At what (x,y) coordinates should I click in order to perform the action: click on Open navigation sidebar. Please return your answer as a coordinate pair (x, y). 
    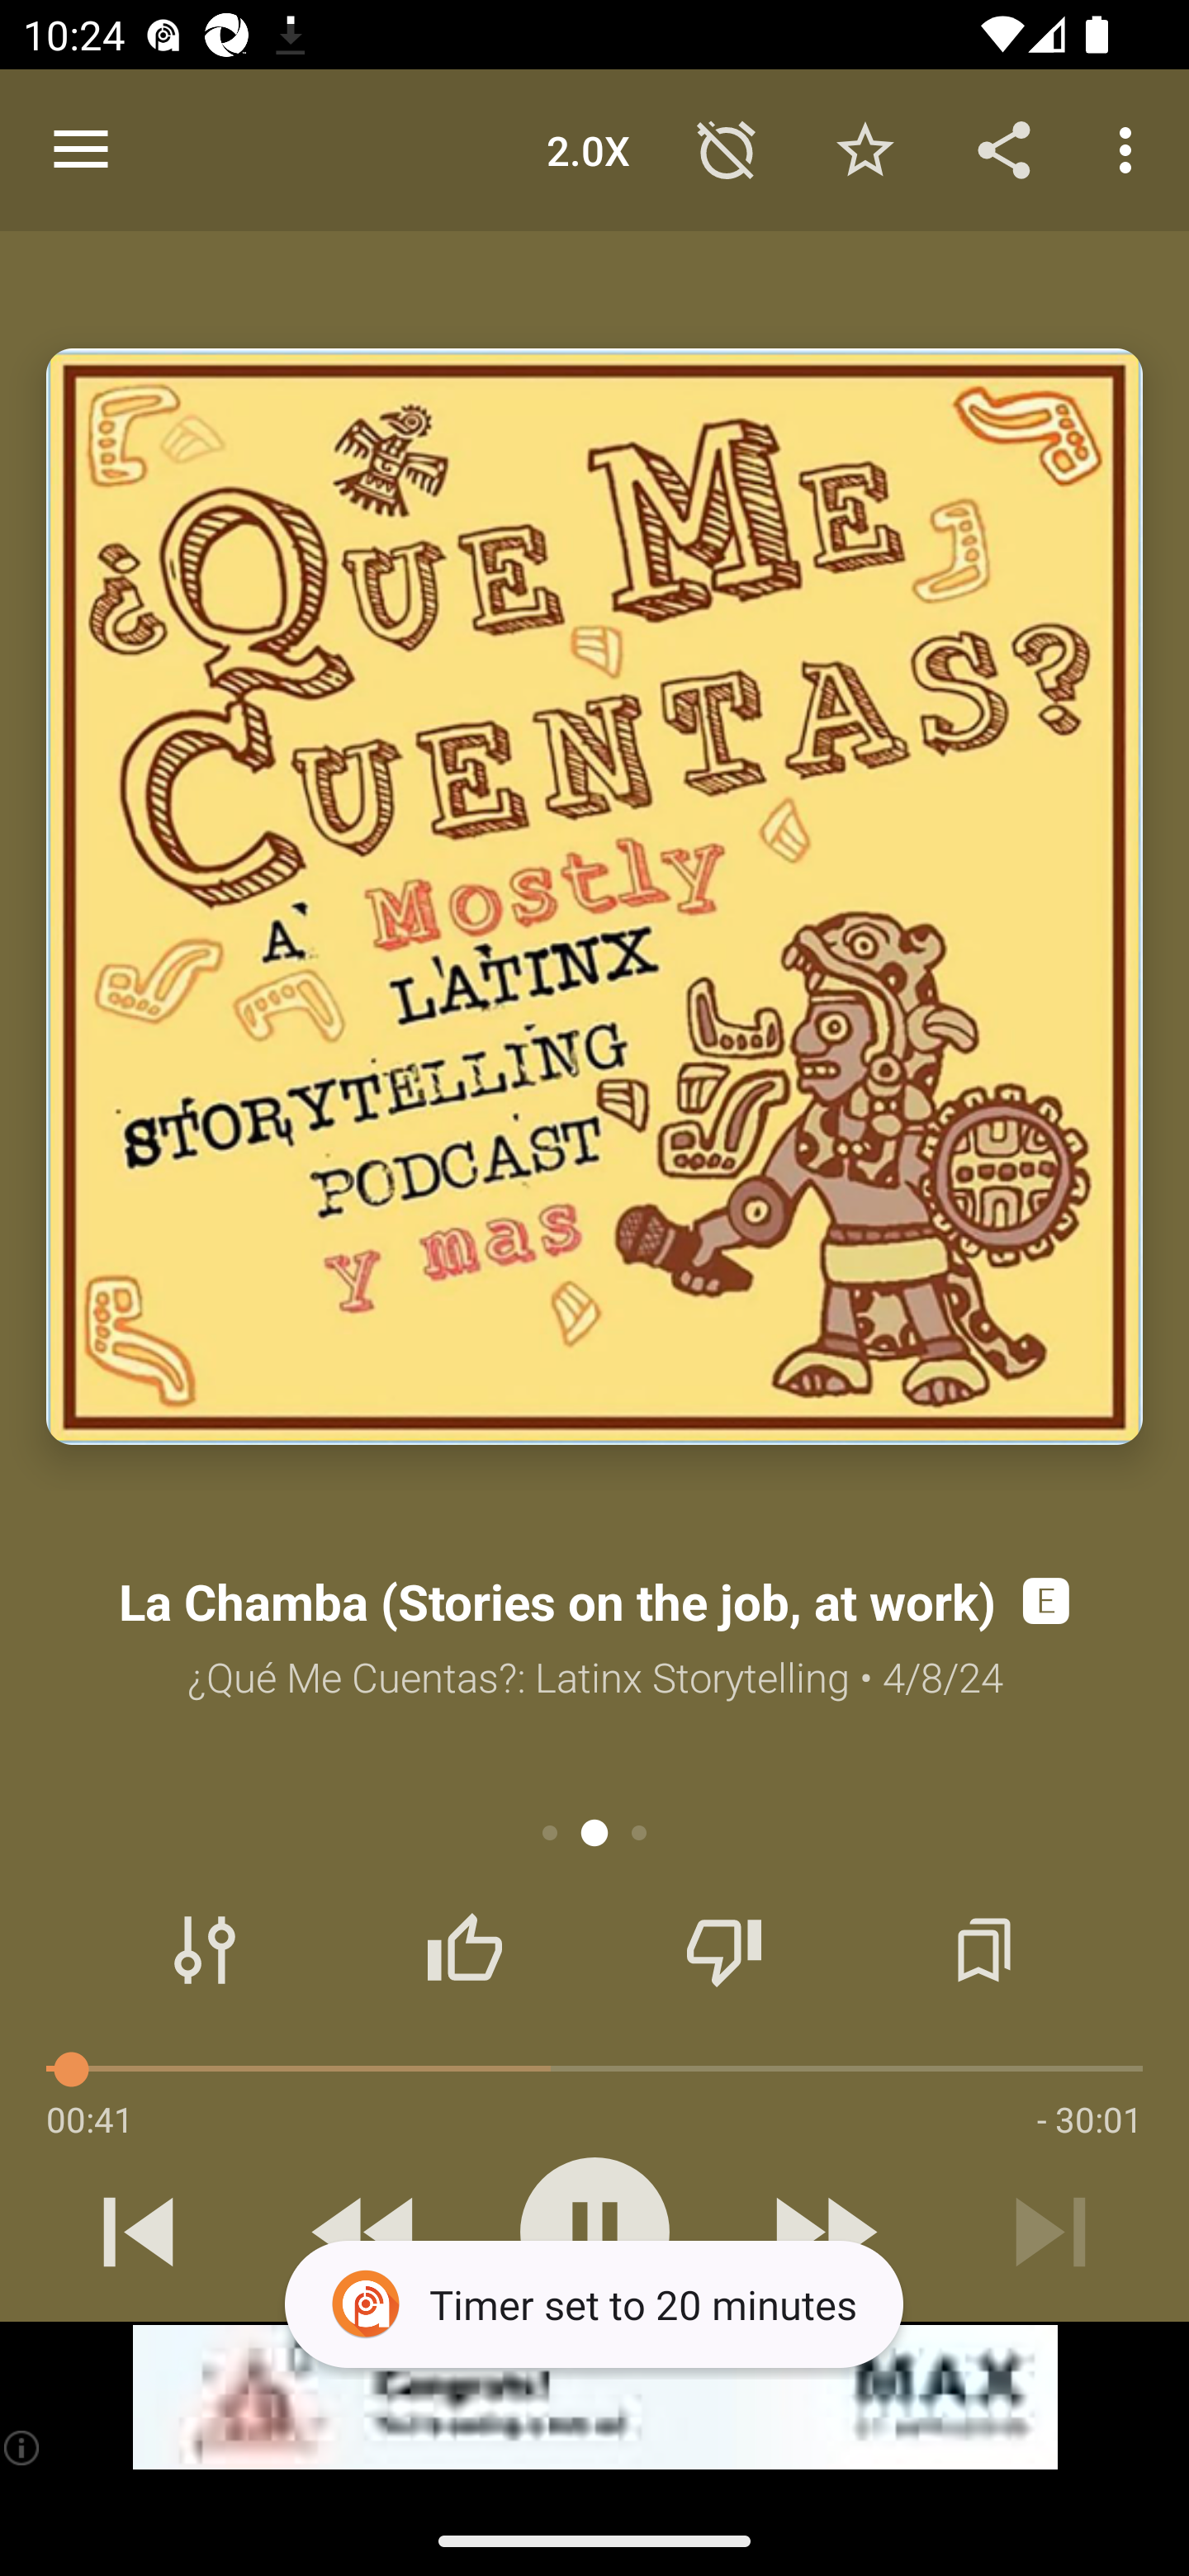
    Looking at the image, I should click on (81, 150).